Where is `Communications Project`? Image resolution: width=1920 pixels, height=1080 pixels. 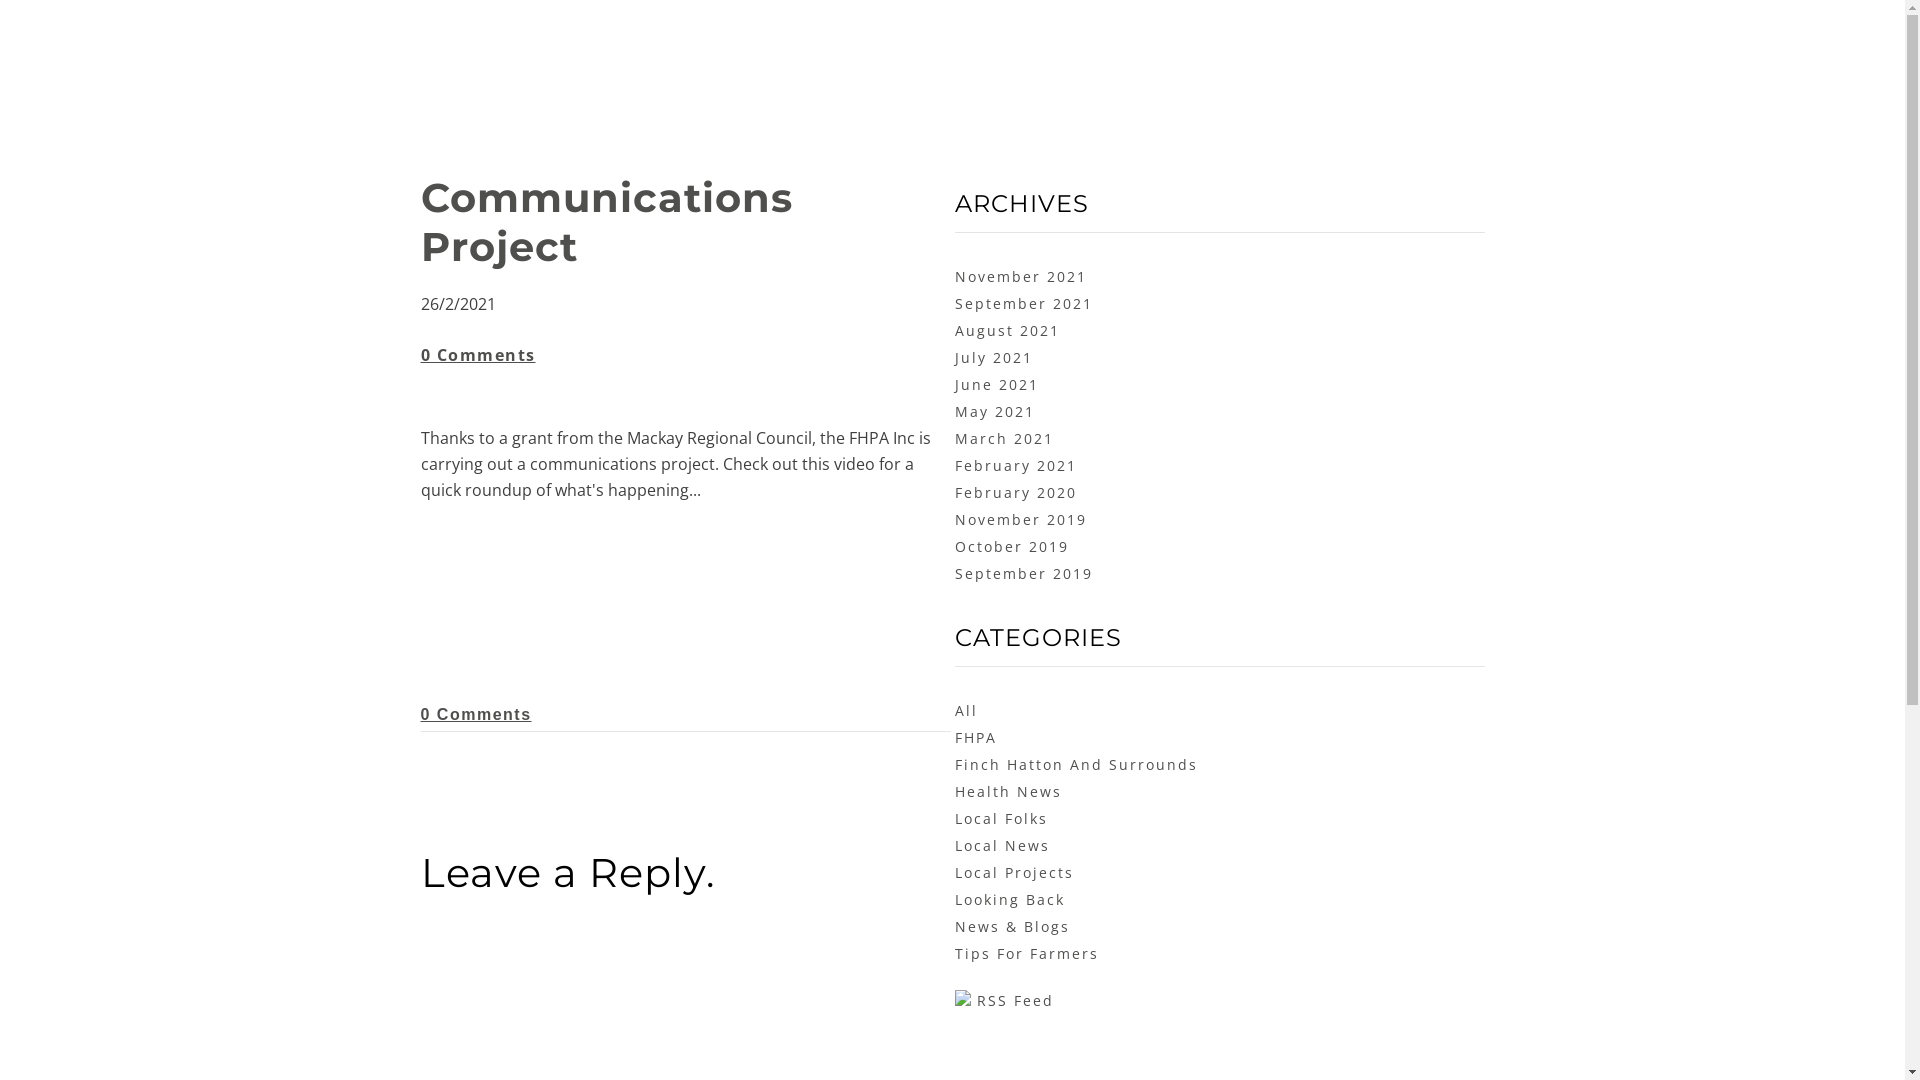
Communications Project is located at coordinates (606, 222).